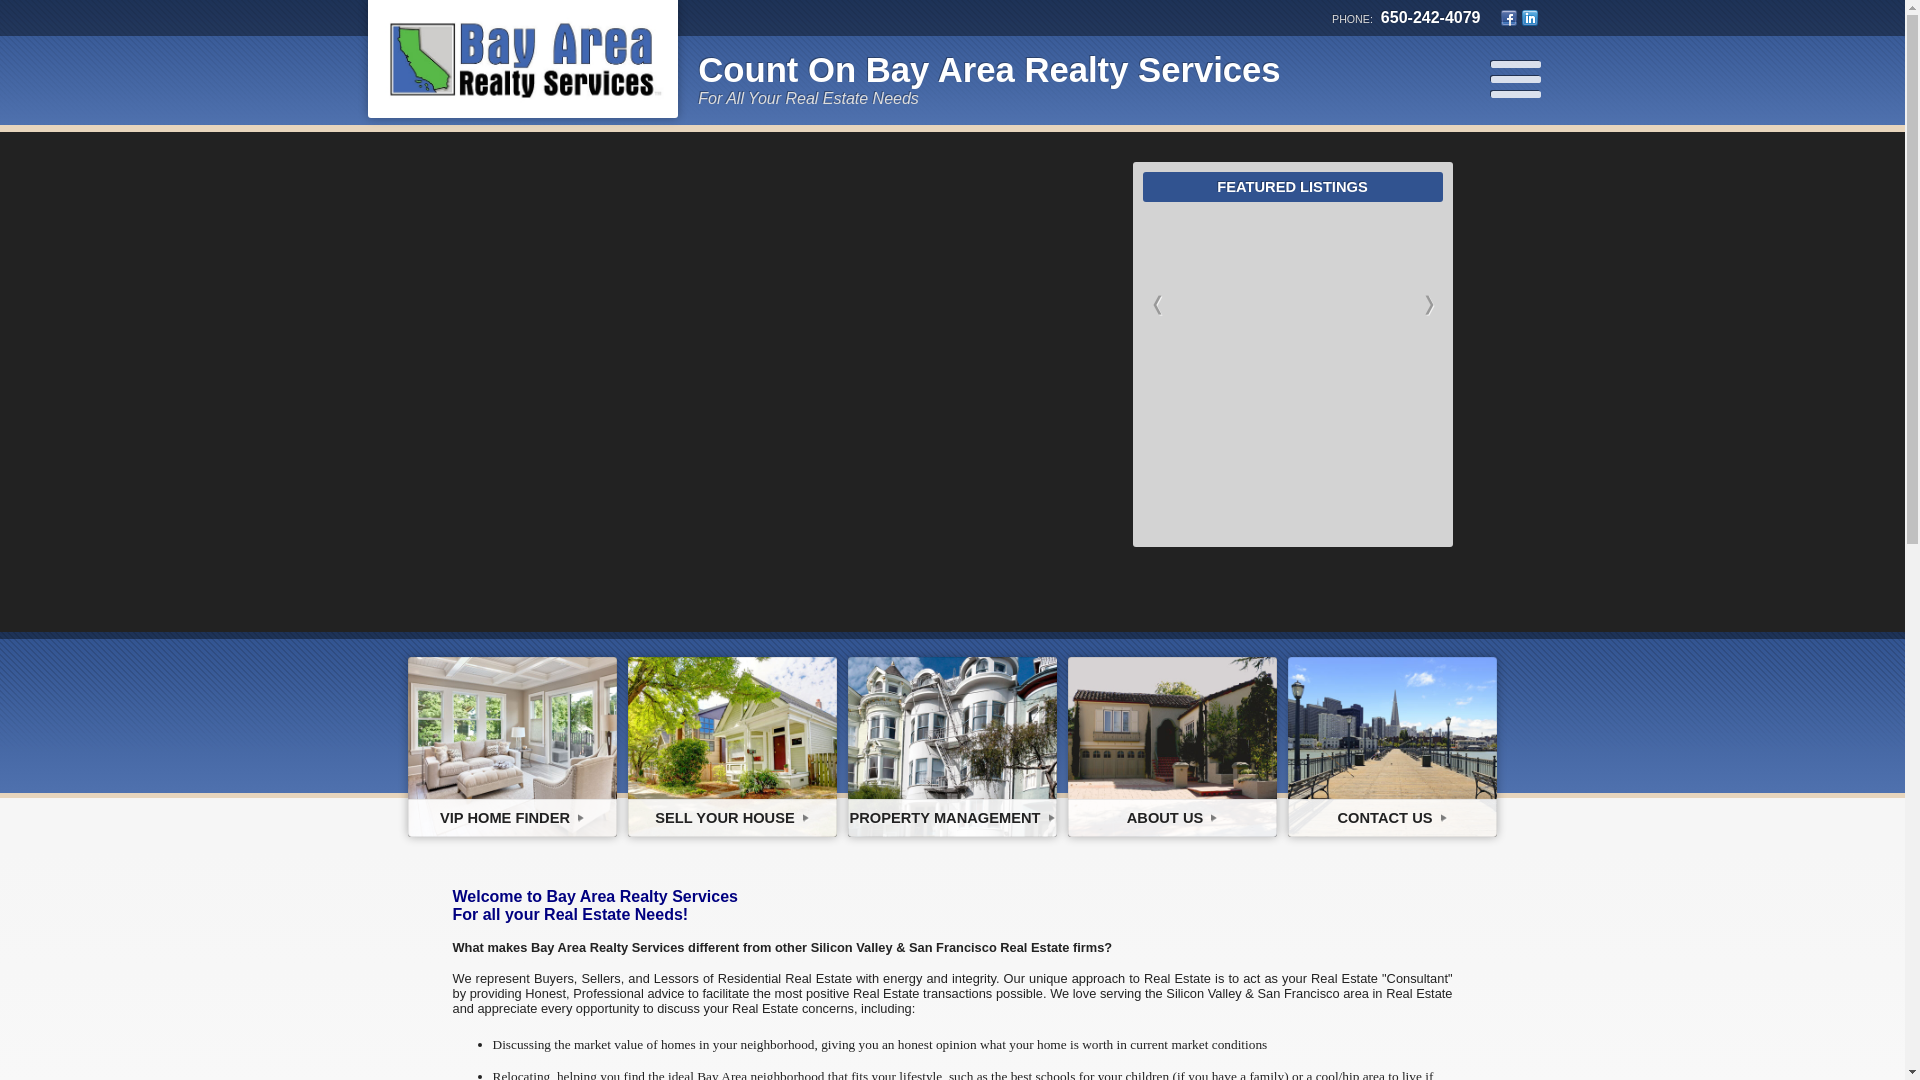 This screenshot has height=1080, width=1920. What do you see at coordinates (512, 746) in the screenshot?
I see `VIP HOME FINDER` at bounding box center [512, 746].